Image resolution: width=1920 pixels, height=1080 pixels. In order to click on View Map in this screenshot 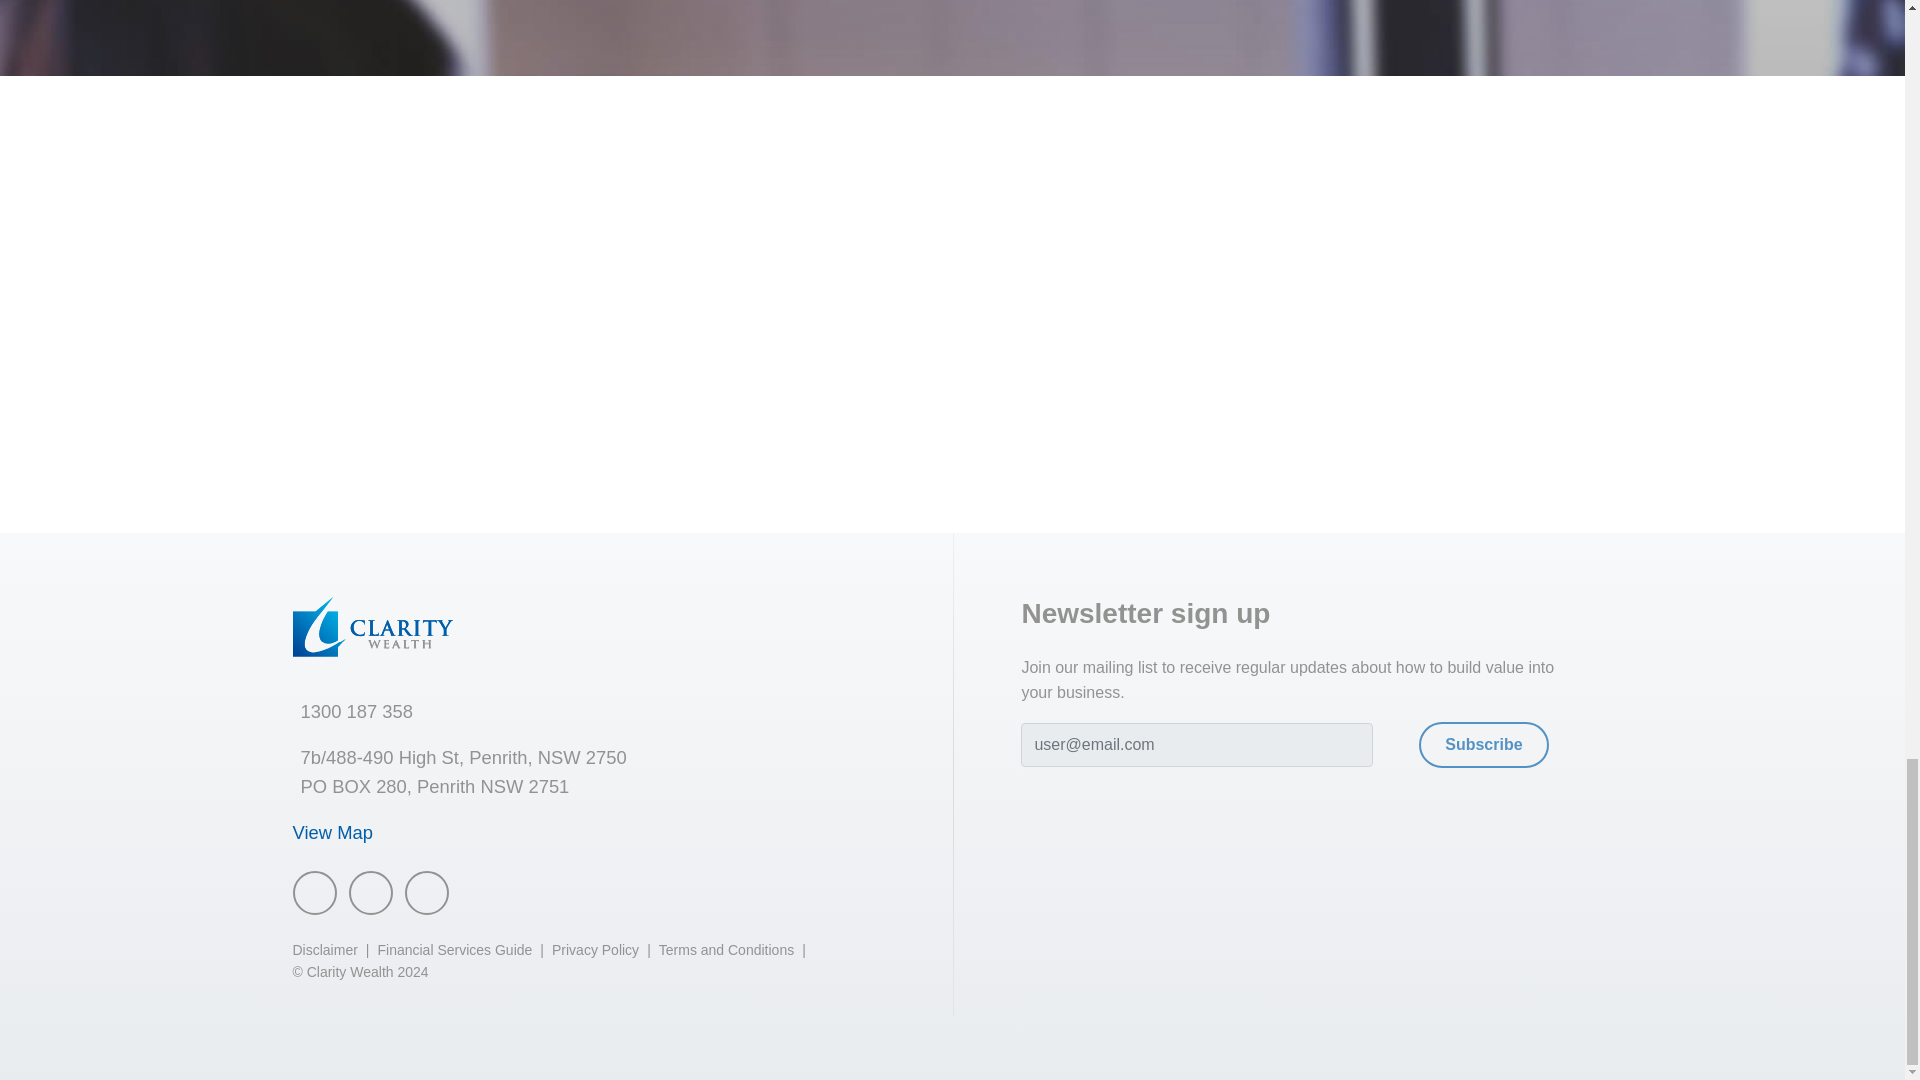, I will do `click(336, 832)`.